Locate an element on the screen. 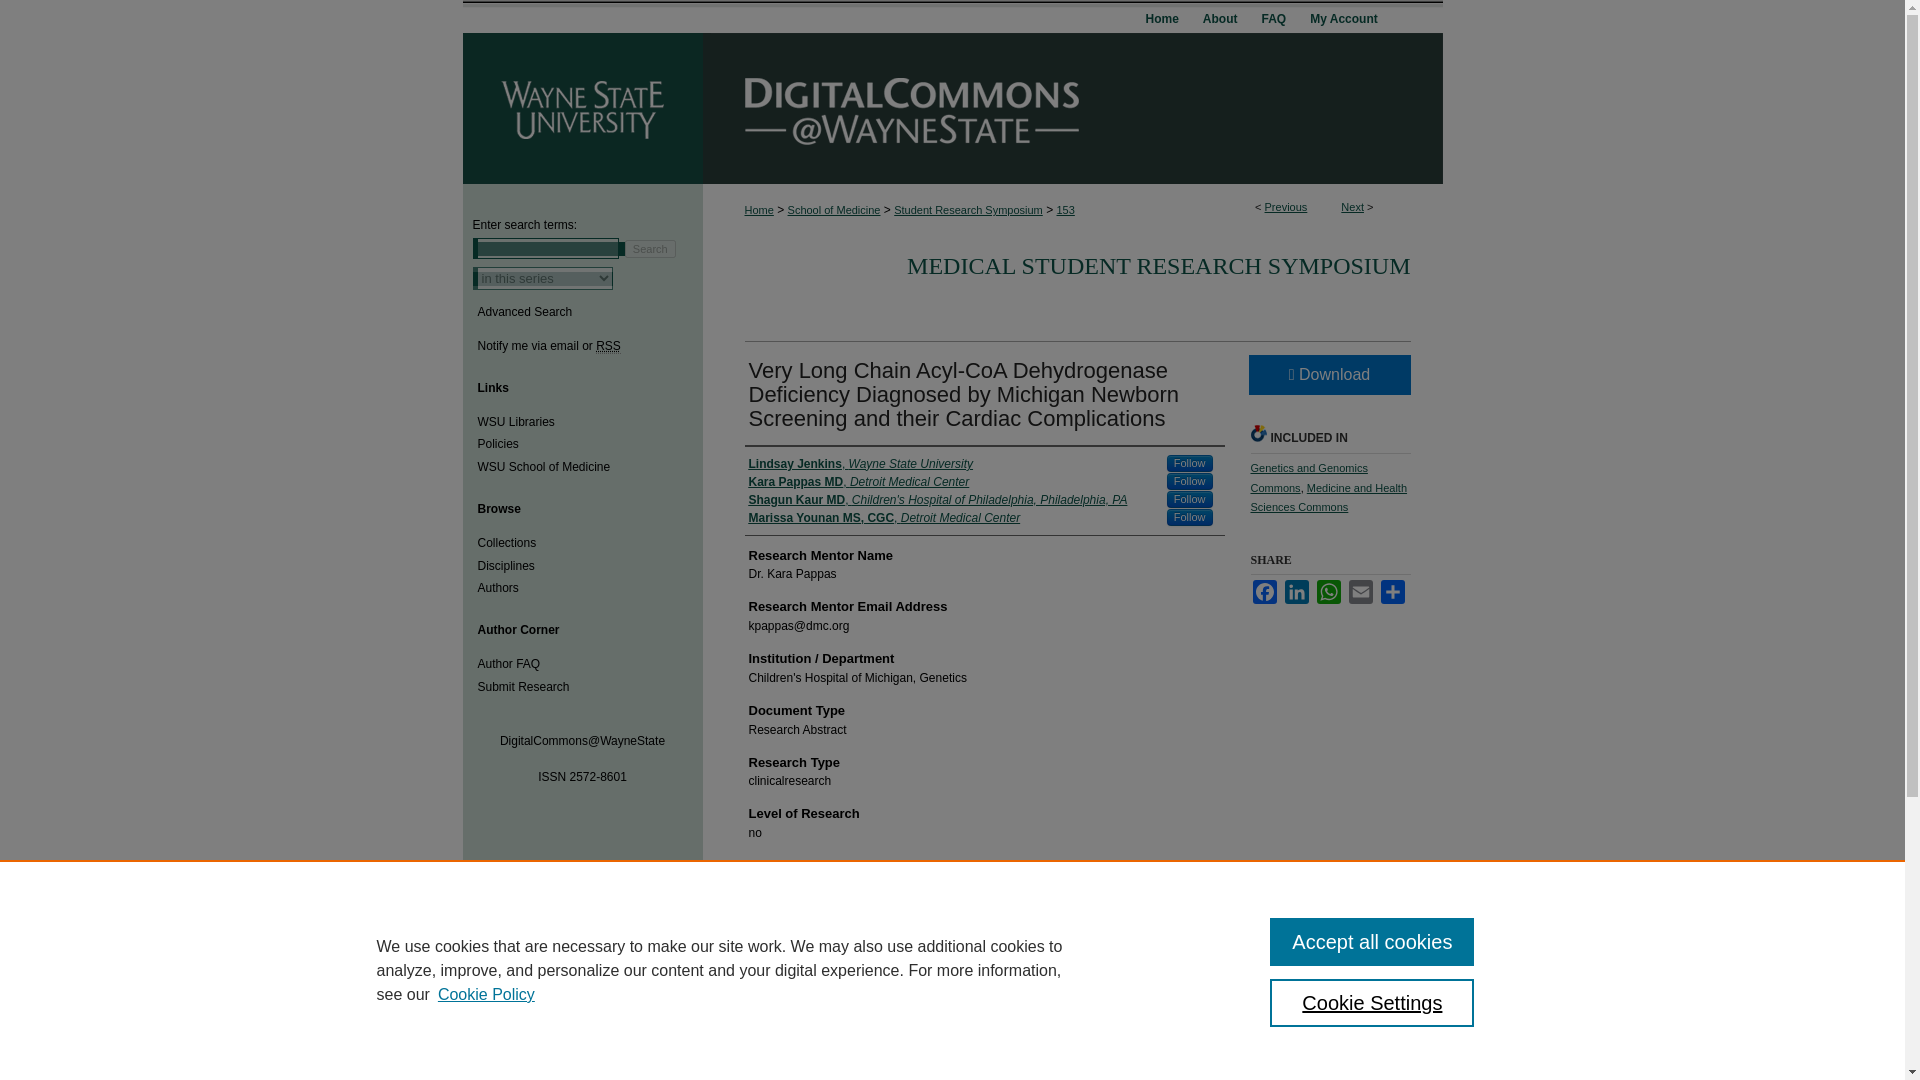  Lindsay Jenkins, Wayne State University is located at coordinates (860, 464).